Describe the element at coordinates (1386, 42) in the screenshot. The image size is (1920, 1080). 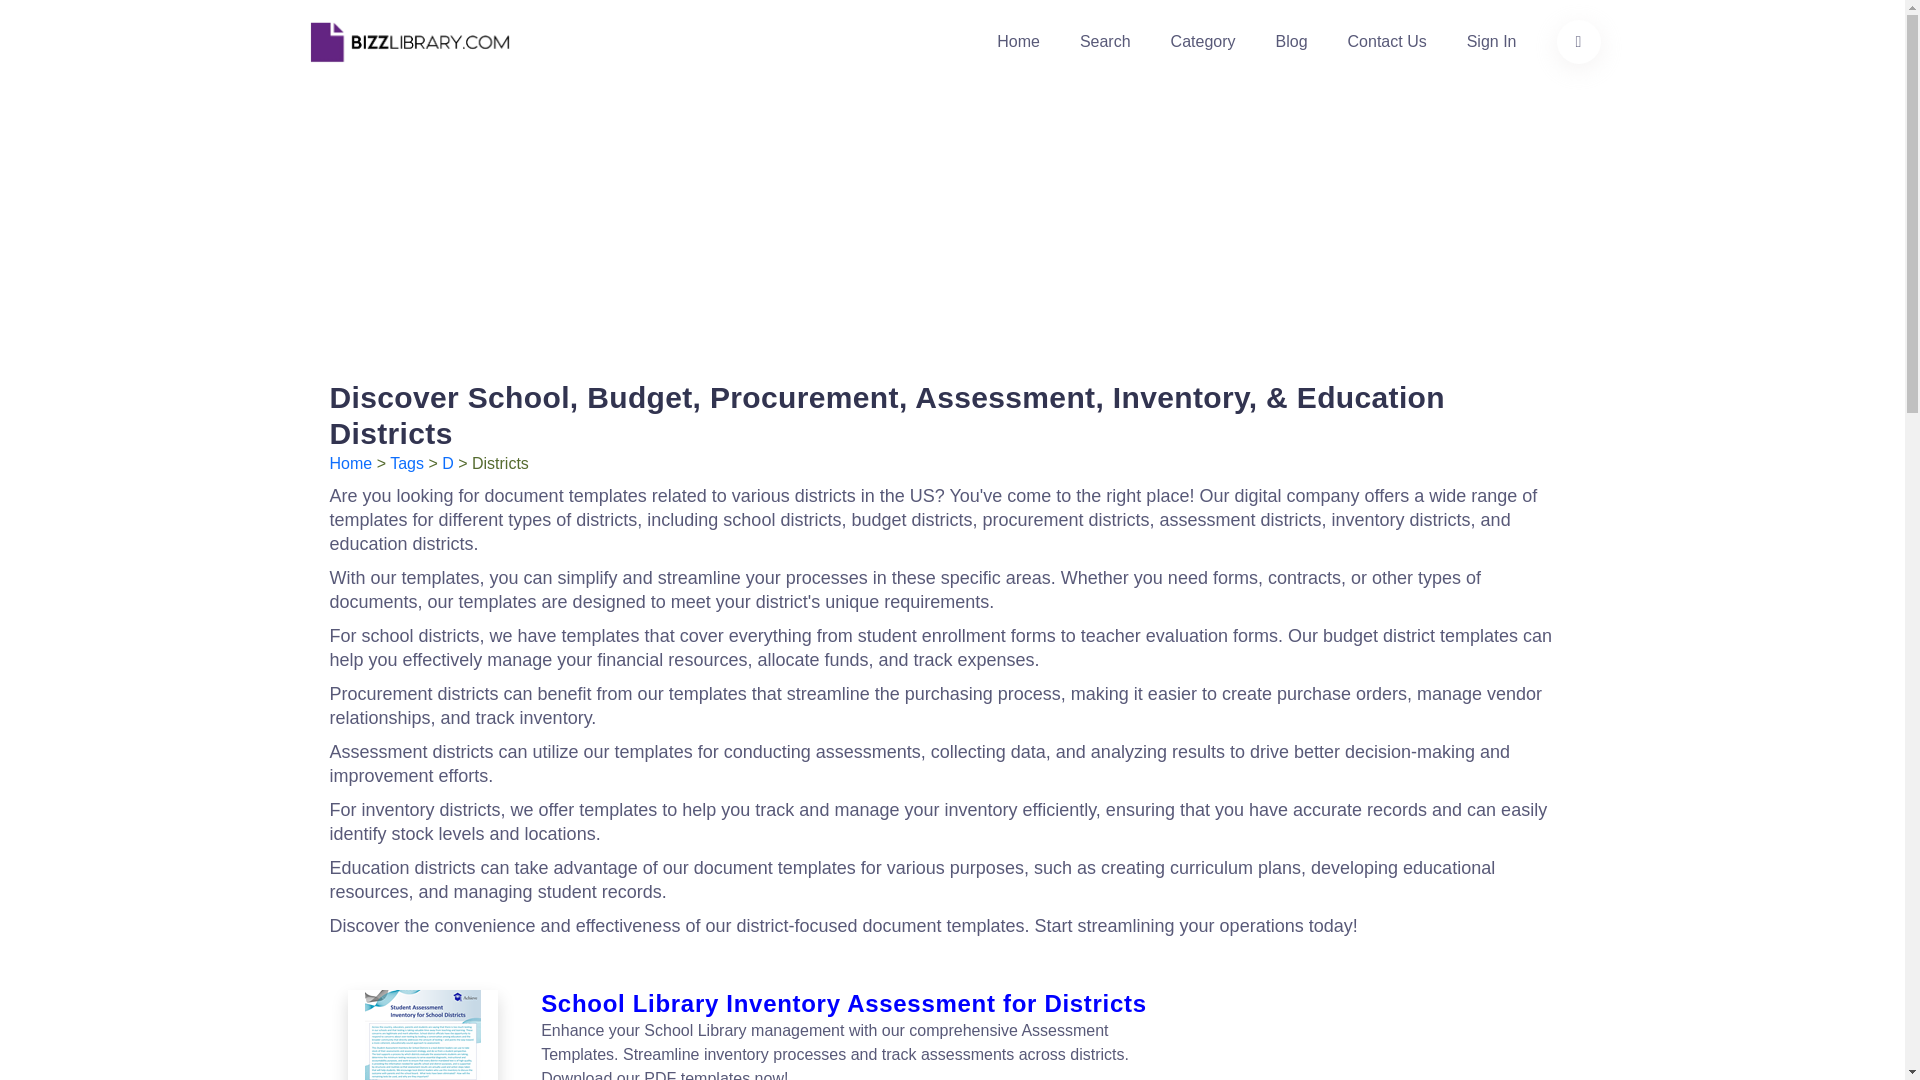
I see `Contact Informations` at that location.